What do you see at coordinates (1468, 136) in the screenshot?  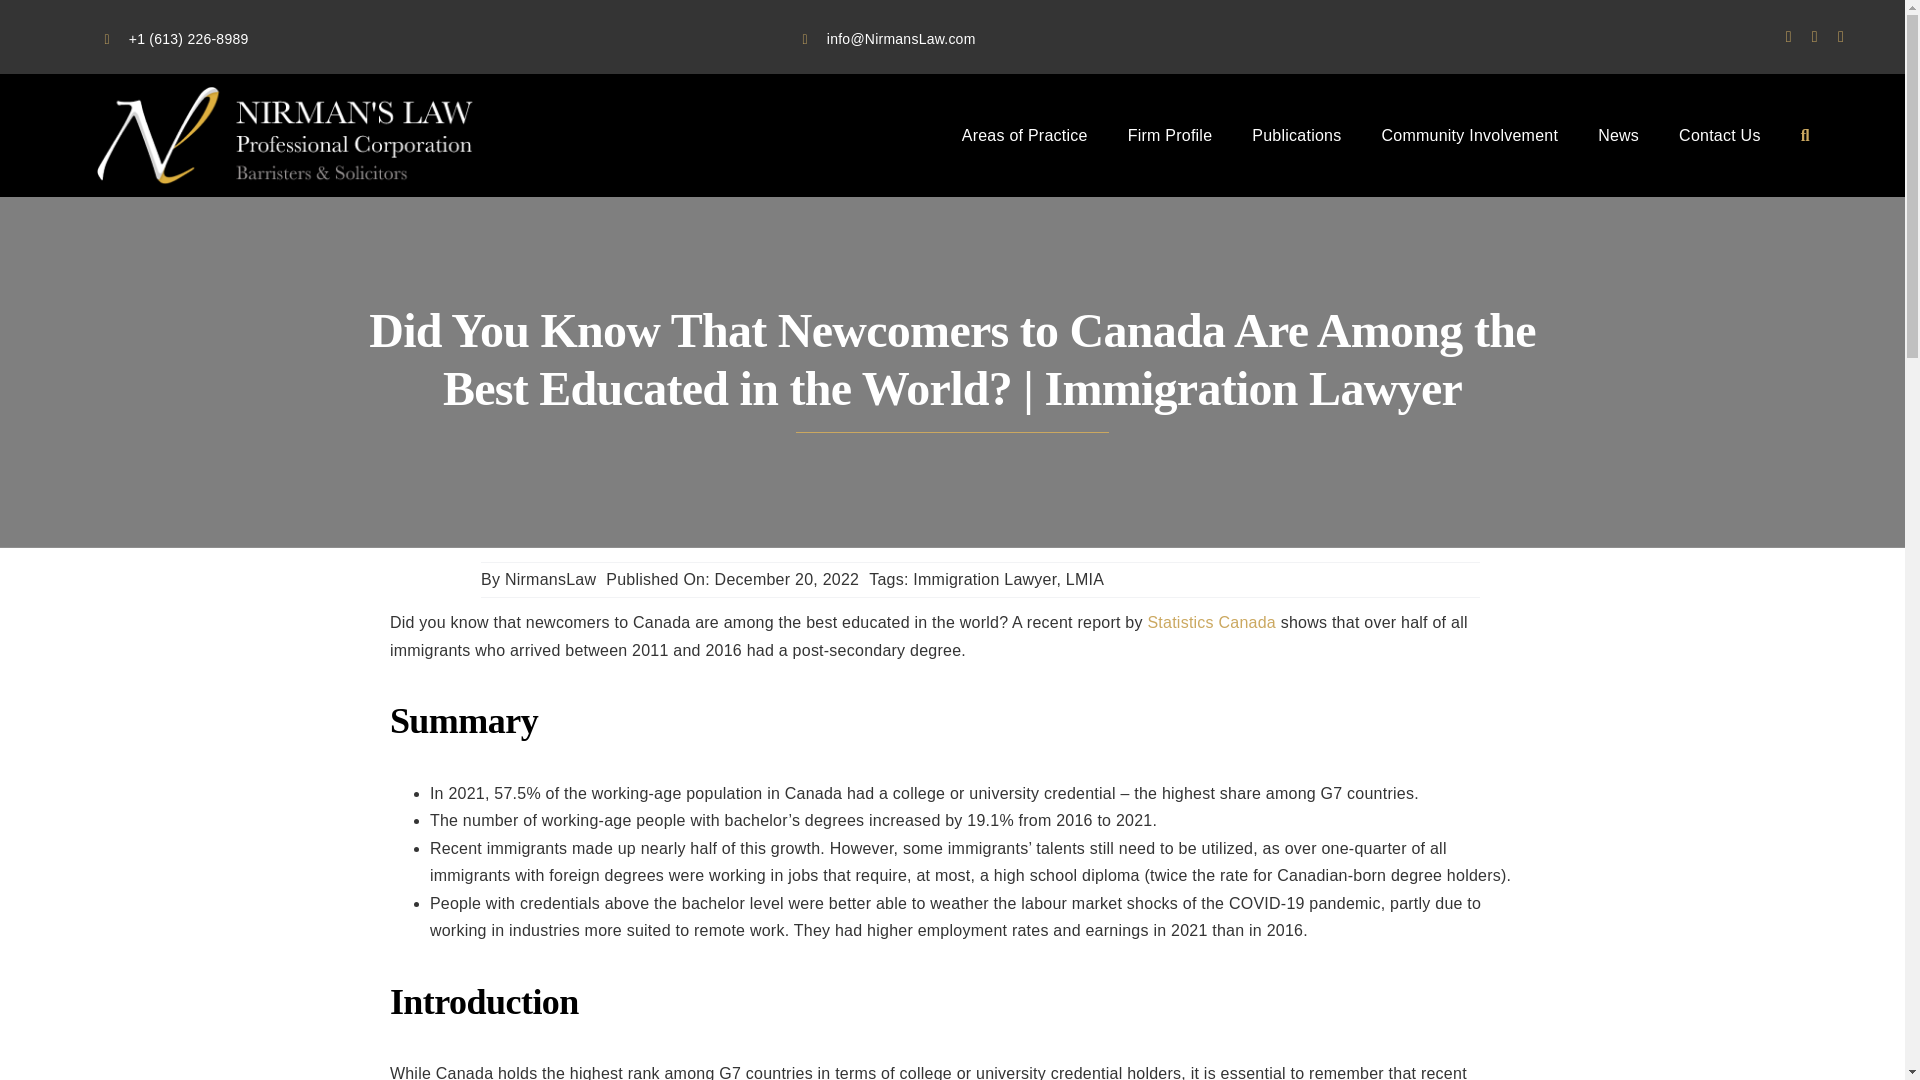 I see `Community Involvement` at bounding box center [1468, 136].